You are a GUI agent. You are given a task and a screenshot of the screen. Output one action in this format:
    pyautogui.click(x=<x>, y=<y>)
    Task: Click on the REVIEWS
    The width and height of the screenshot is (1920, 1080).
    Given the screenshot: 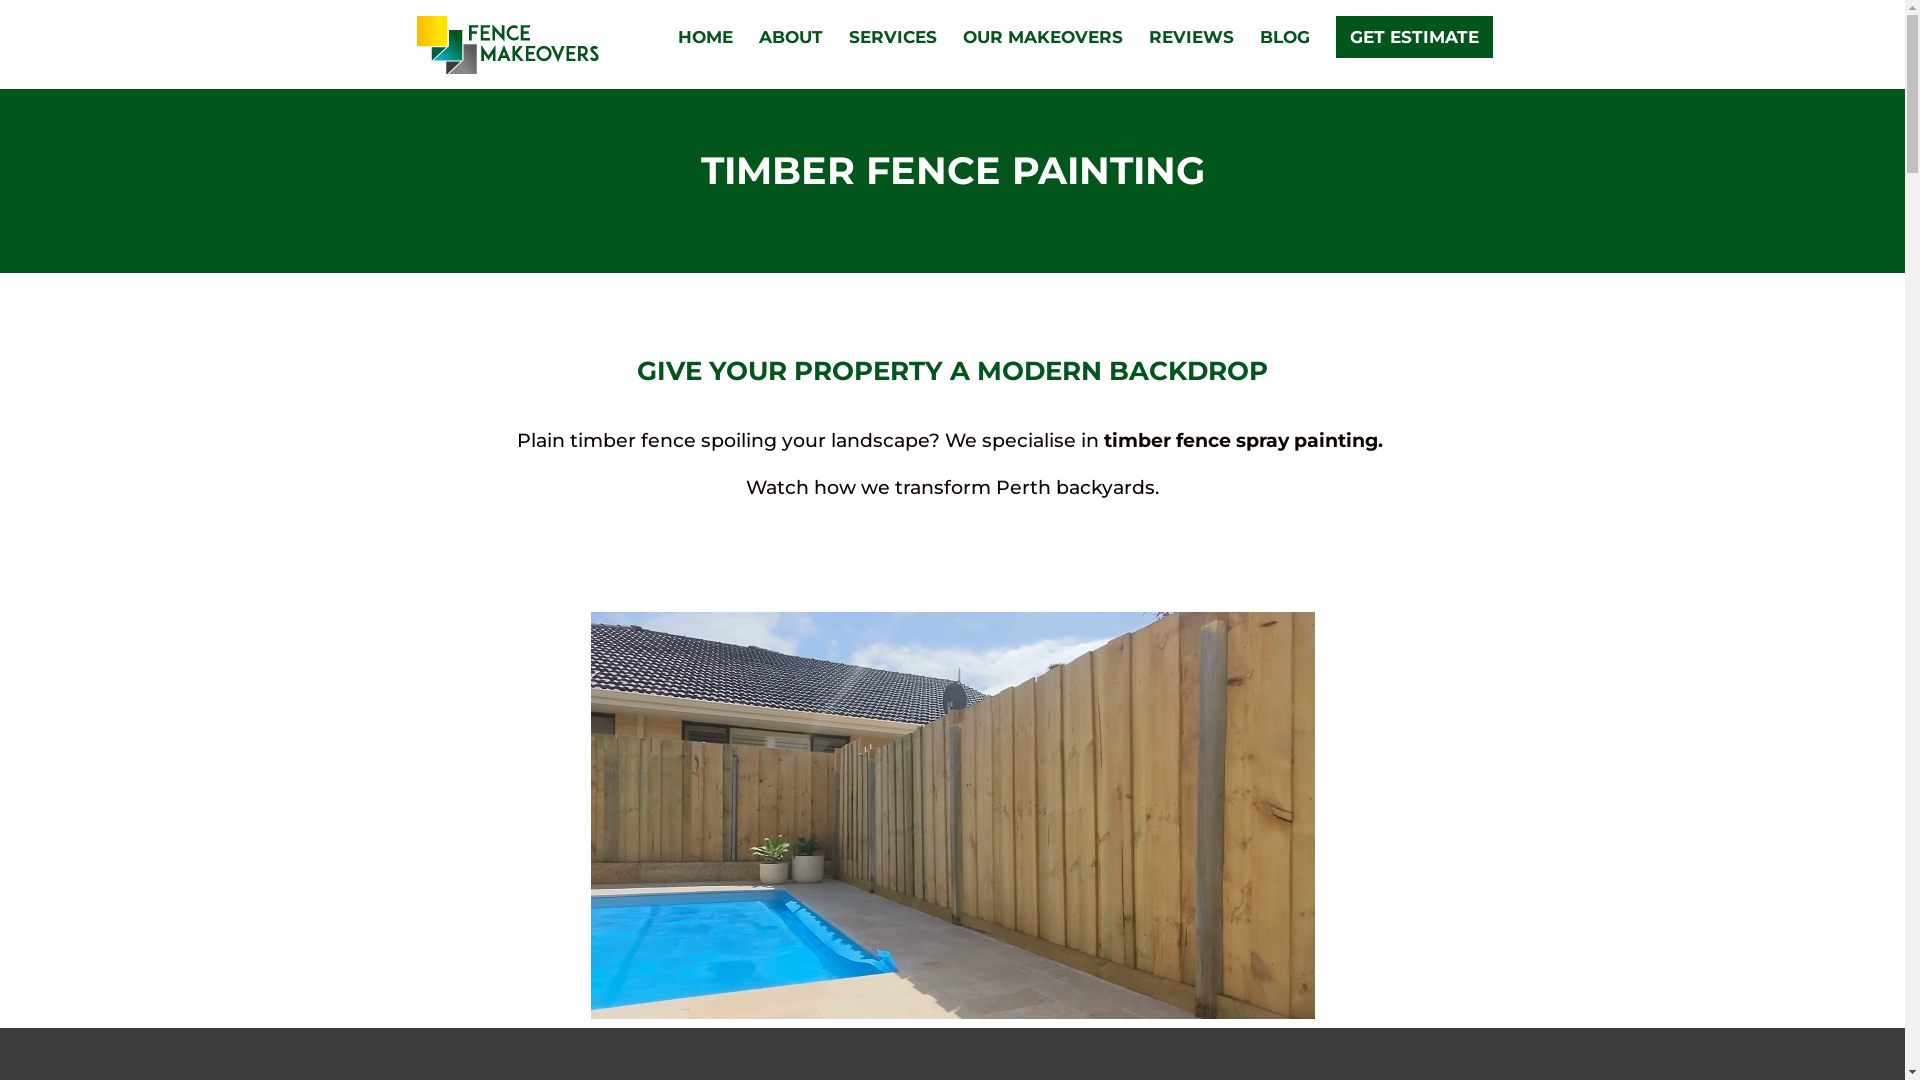 What is the action you would take?
    pyautogui.click(x=1190, y=60)
    